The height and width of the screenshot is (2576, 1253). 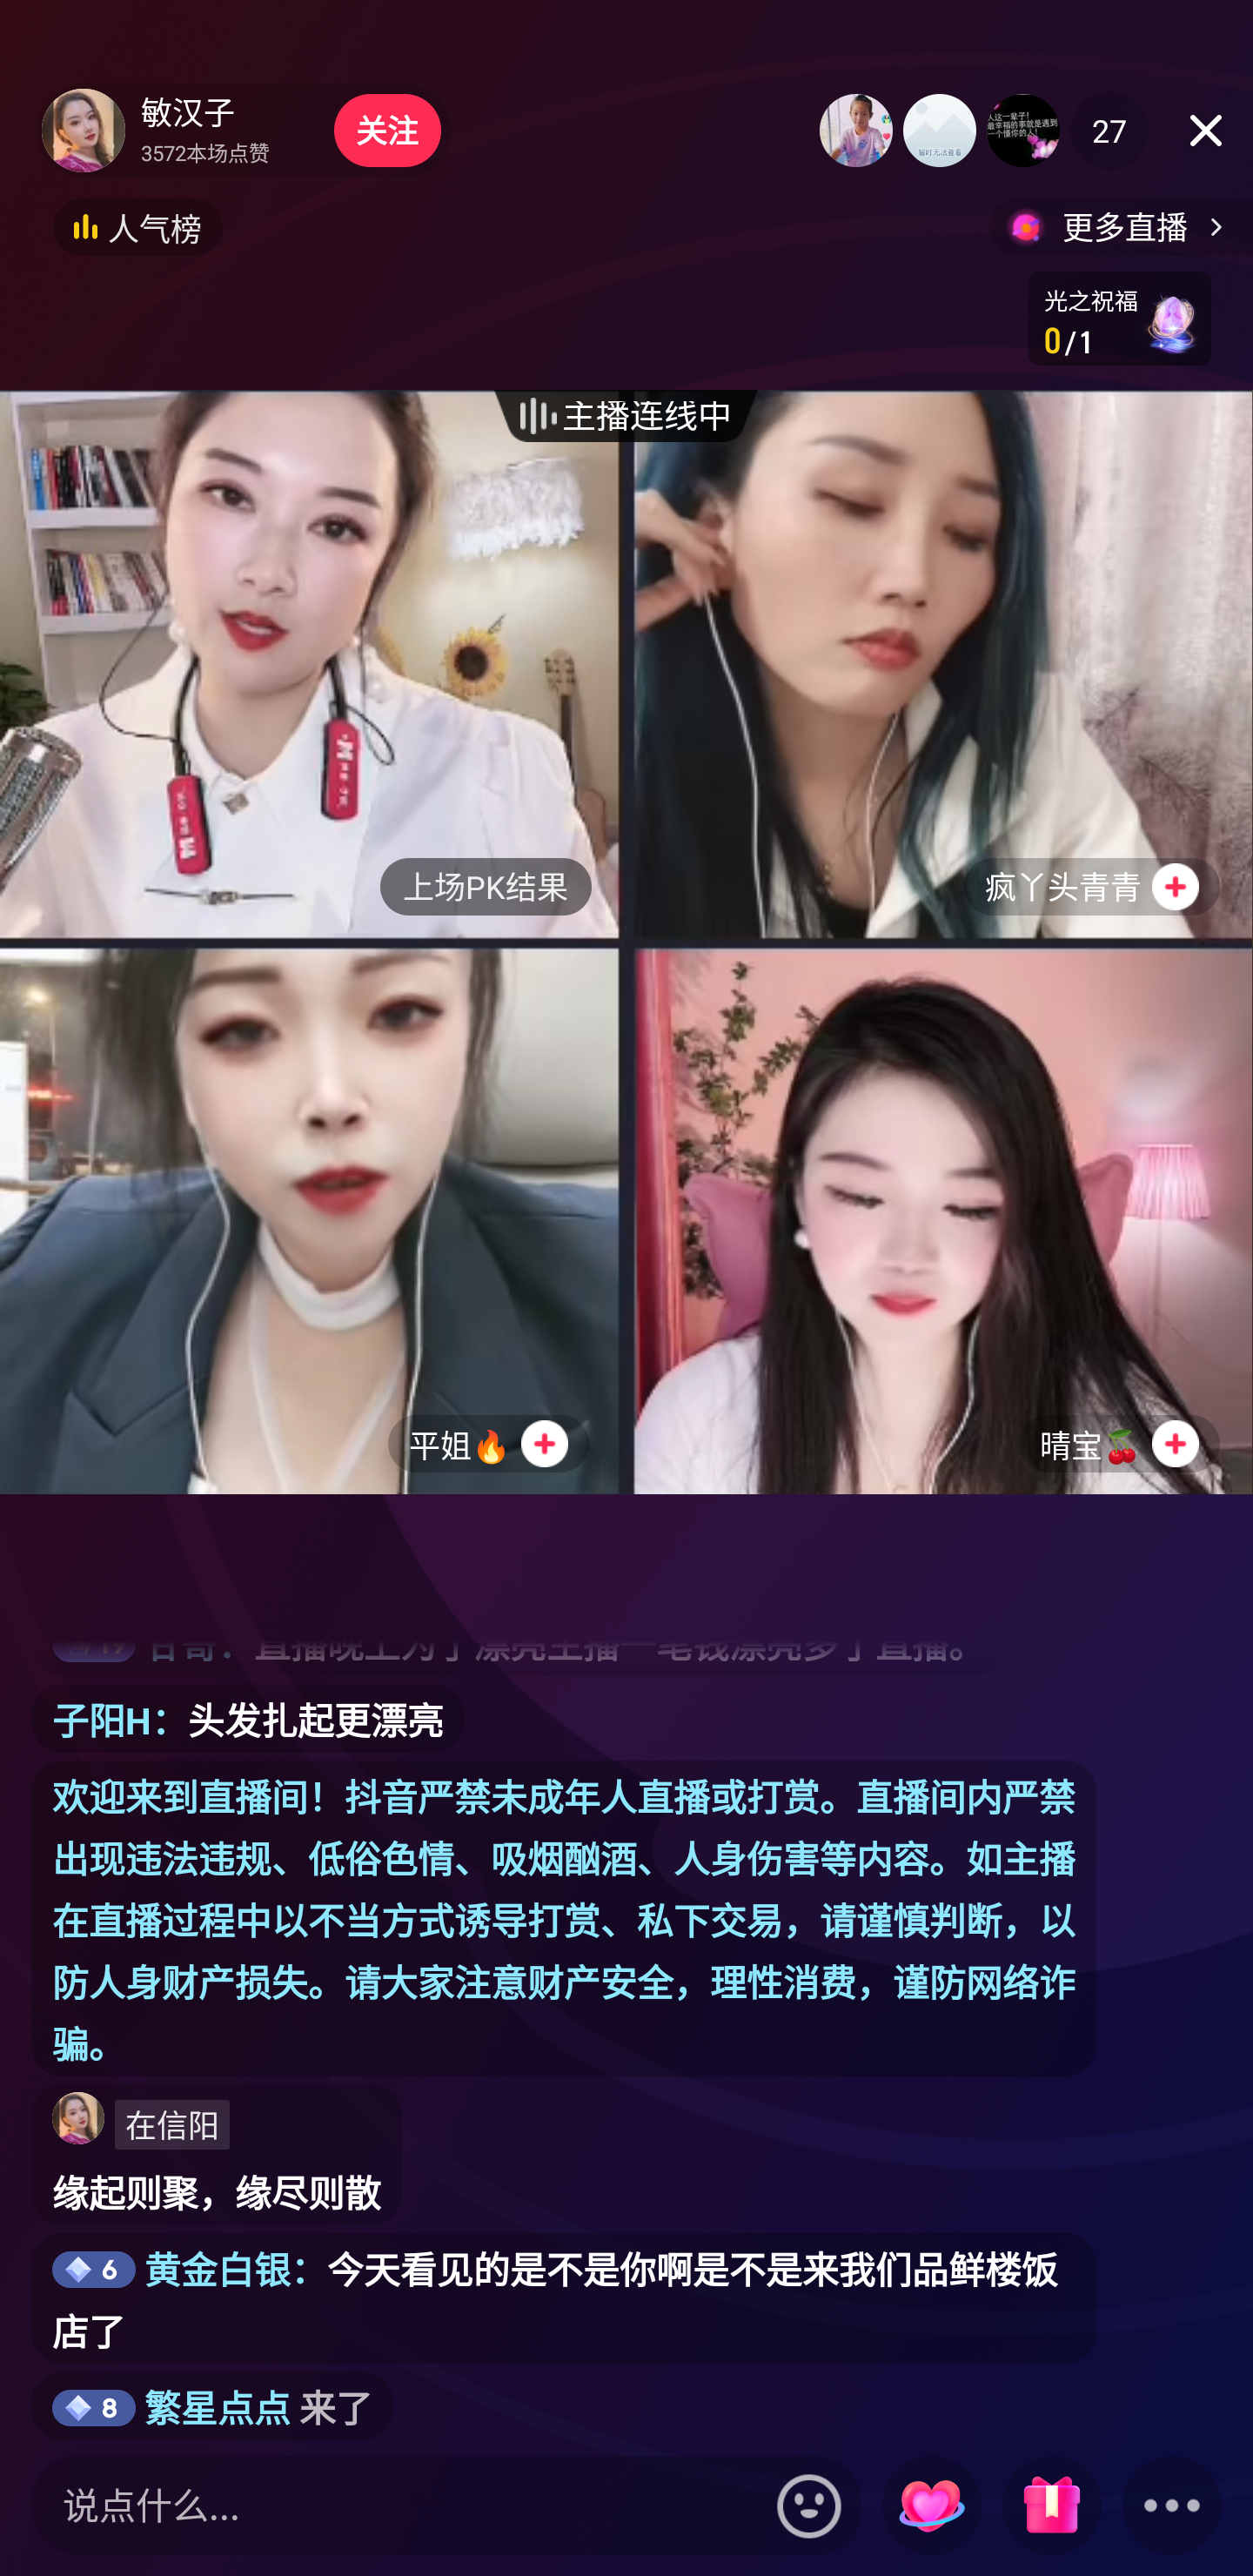 I want to click on 心愿单 SaaS任务Banner 心愿单-, so click(x=1119, y=318).